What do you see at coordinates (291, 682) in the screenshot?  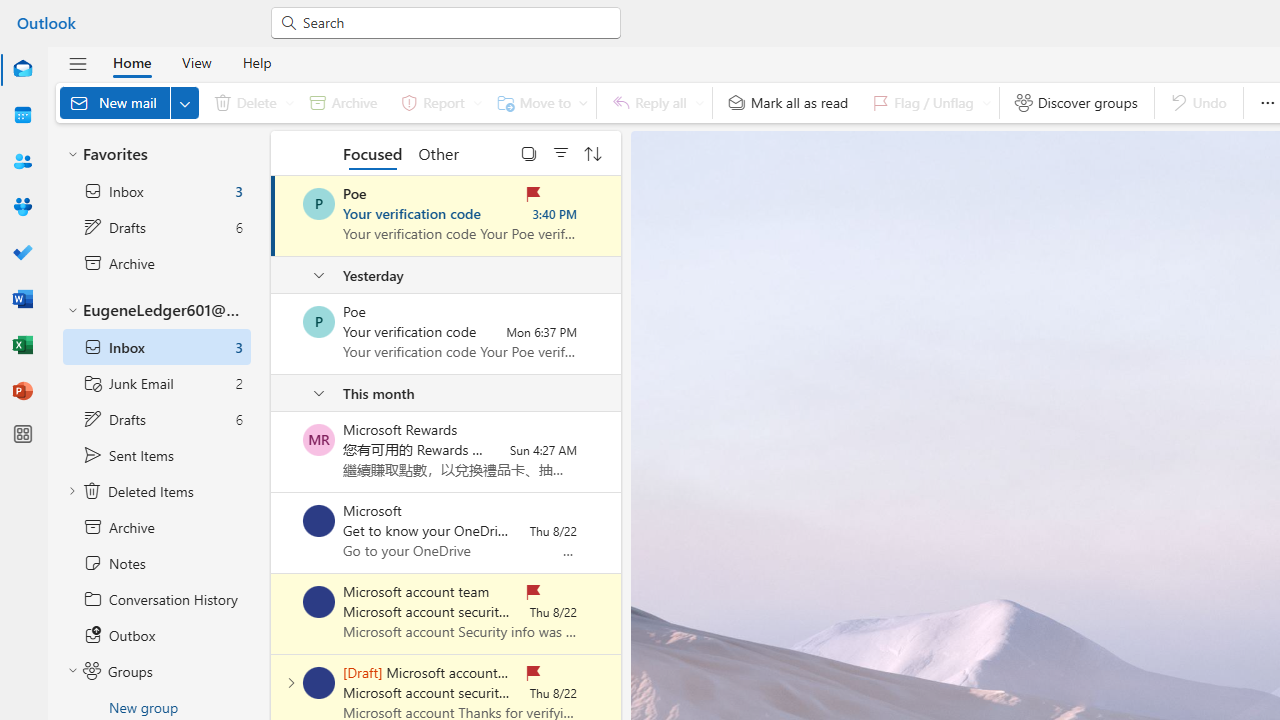 I see `Expand conversation` at bounding box center [291, 682].